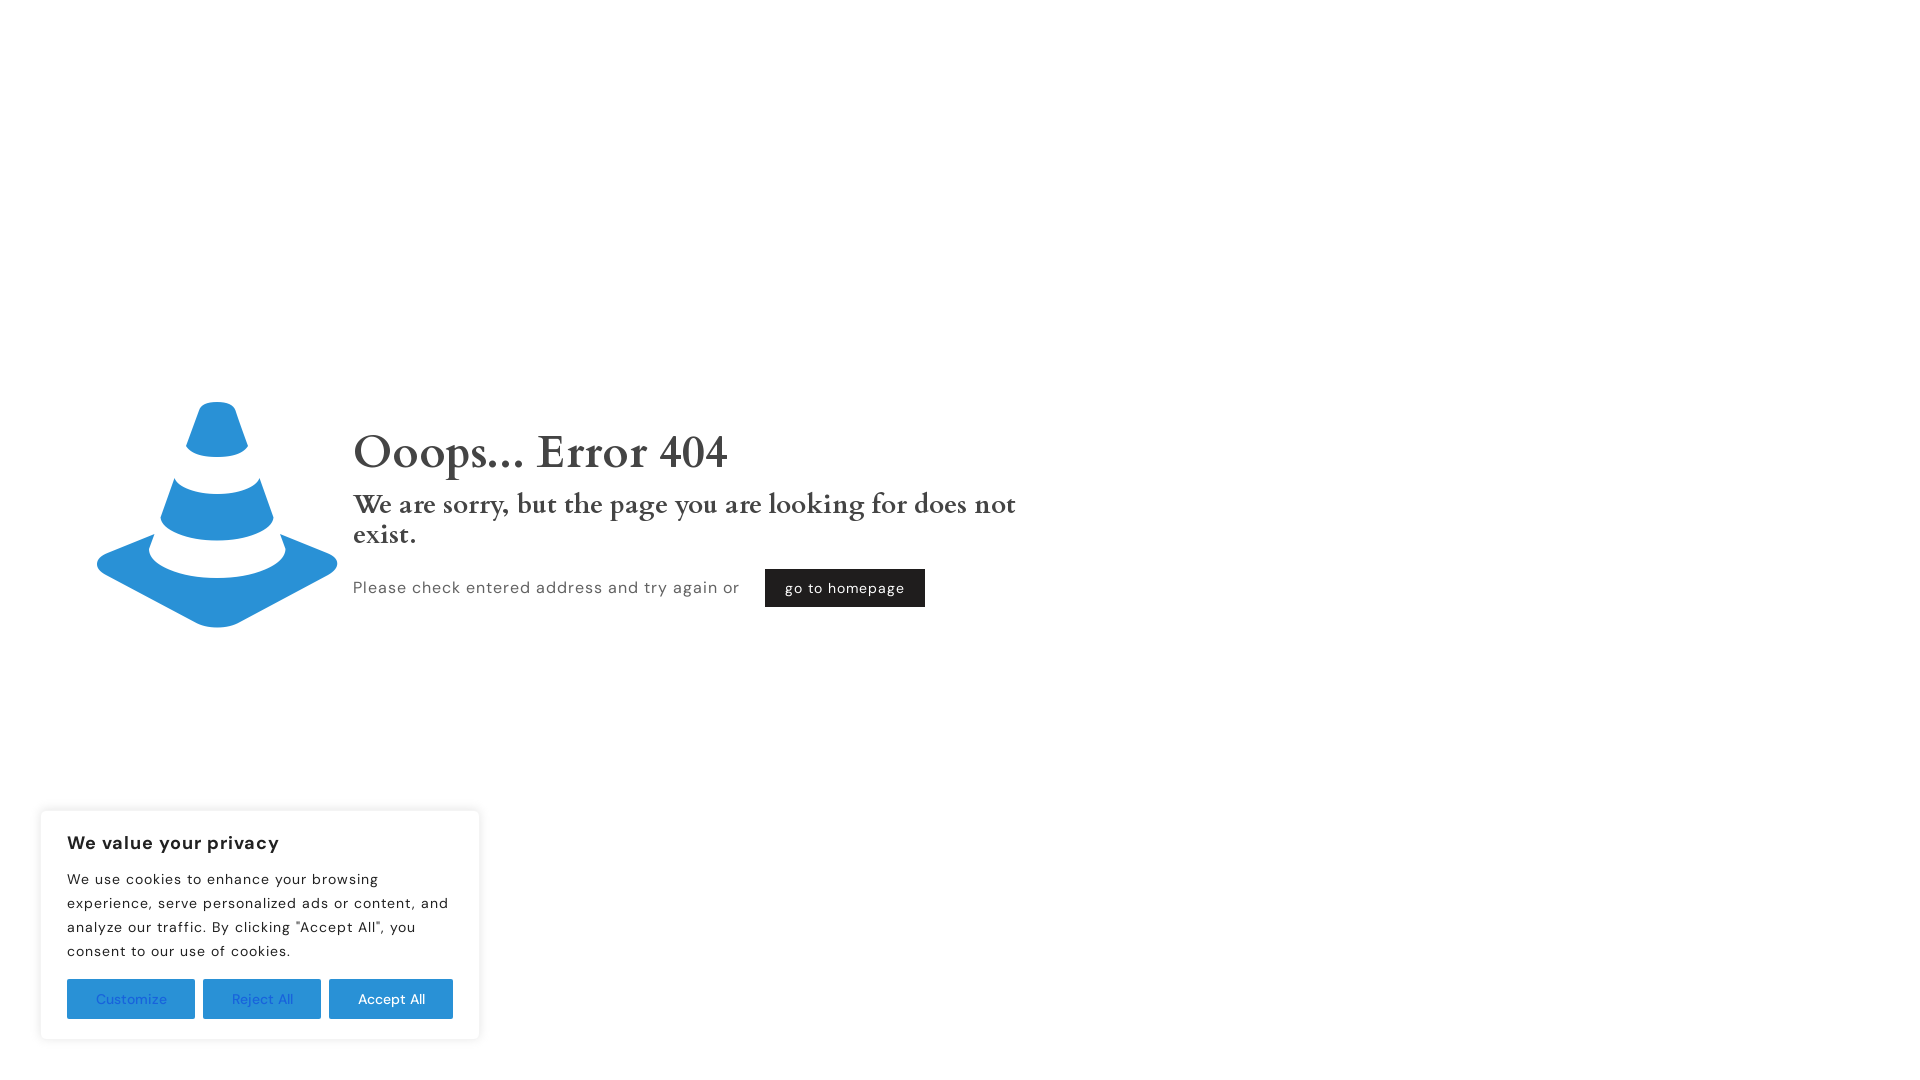  Describe the element at coordinates (131, 999) in the screenshot. I see `Customize` at that location.